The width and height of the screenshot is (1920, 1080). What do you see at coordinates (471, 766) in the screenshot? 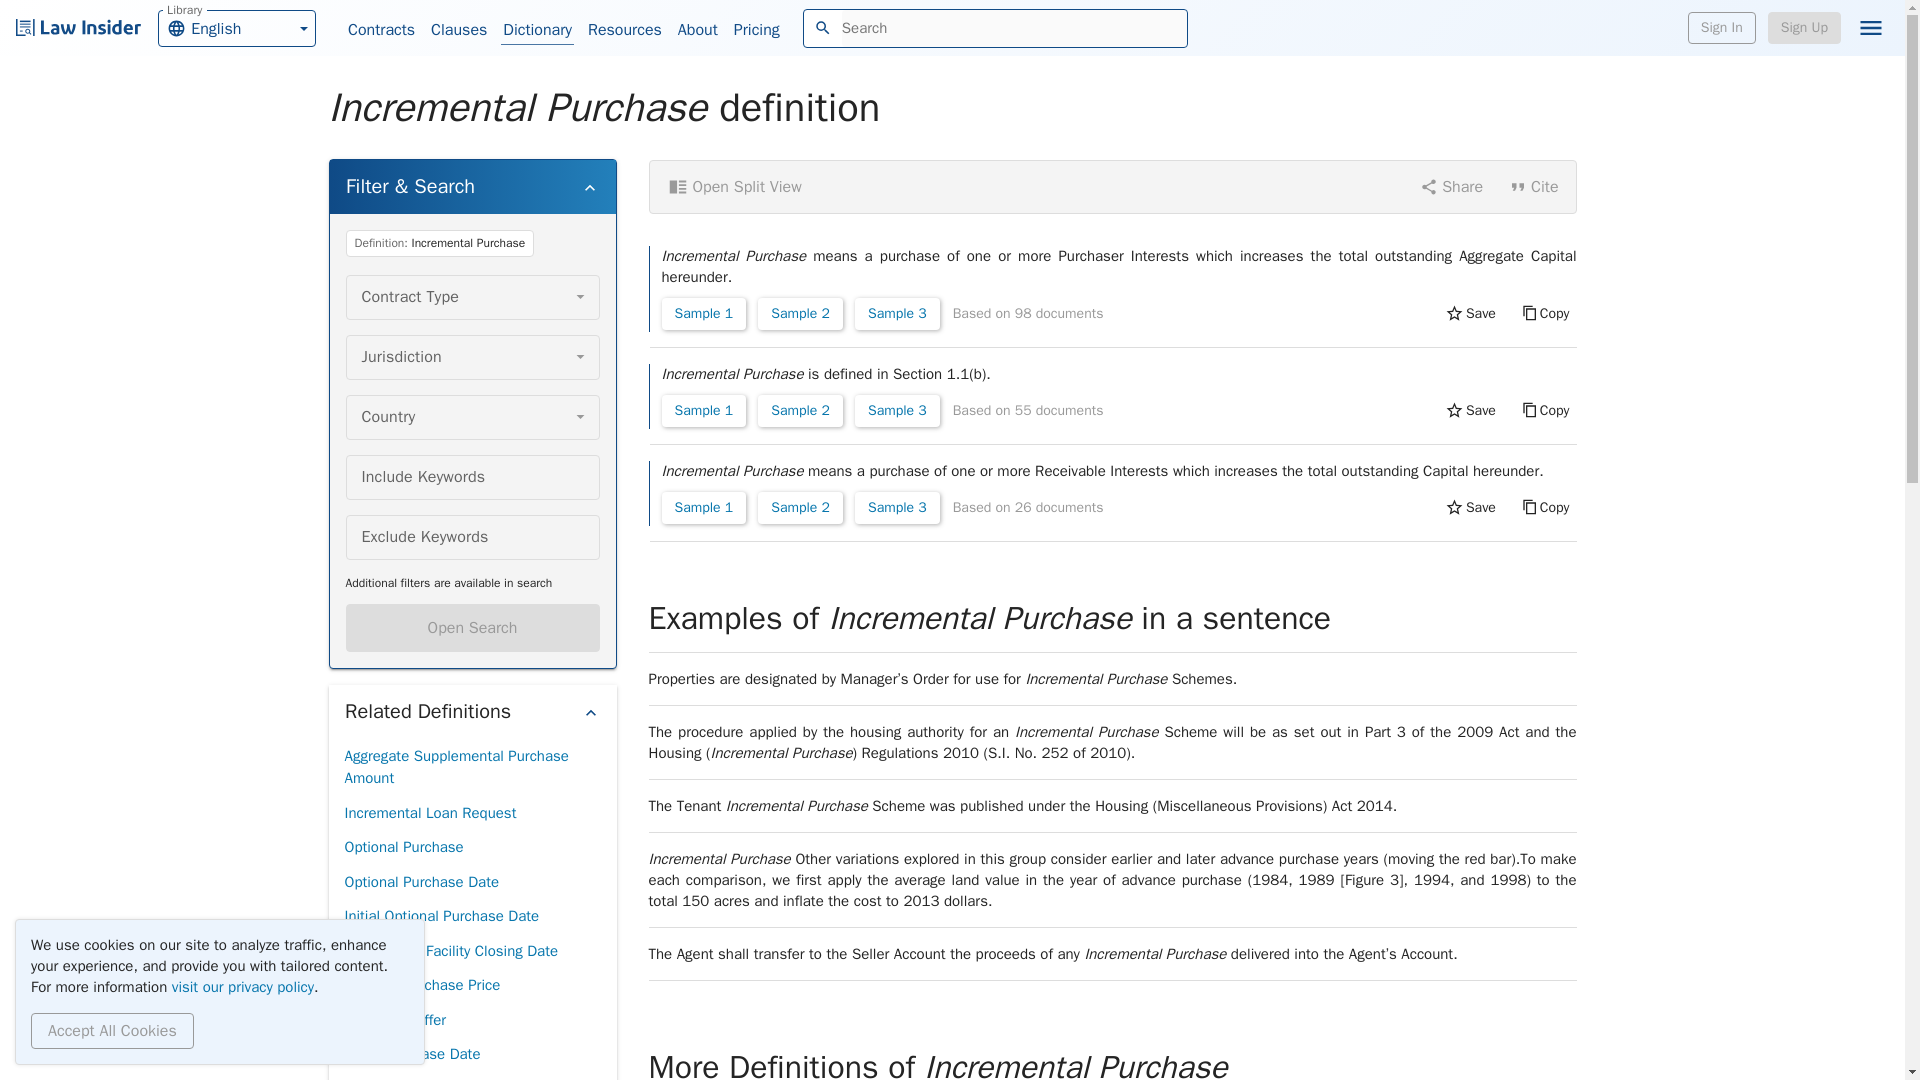
I see `Aggregate Supplemental Purchase Amount` at bounding box center [471, 766].